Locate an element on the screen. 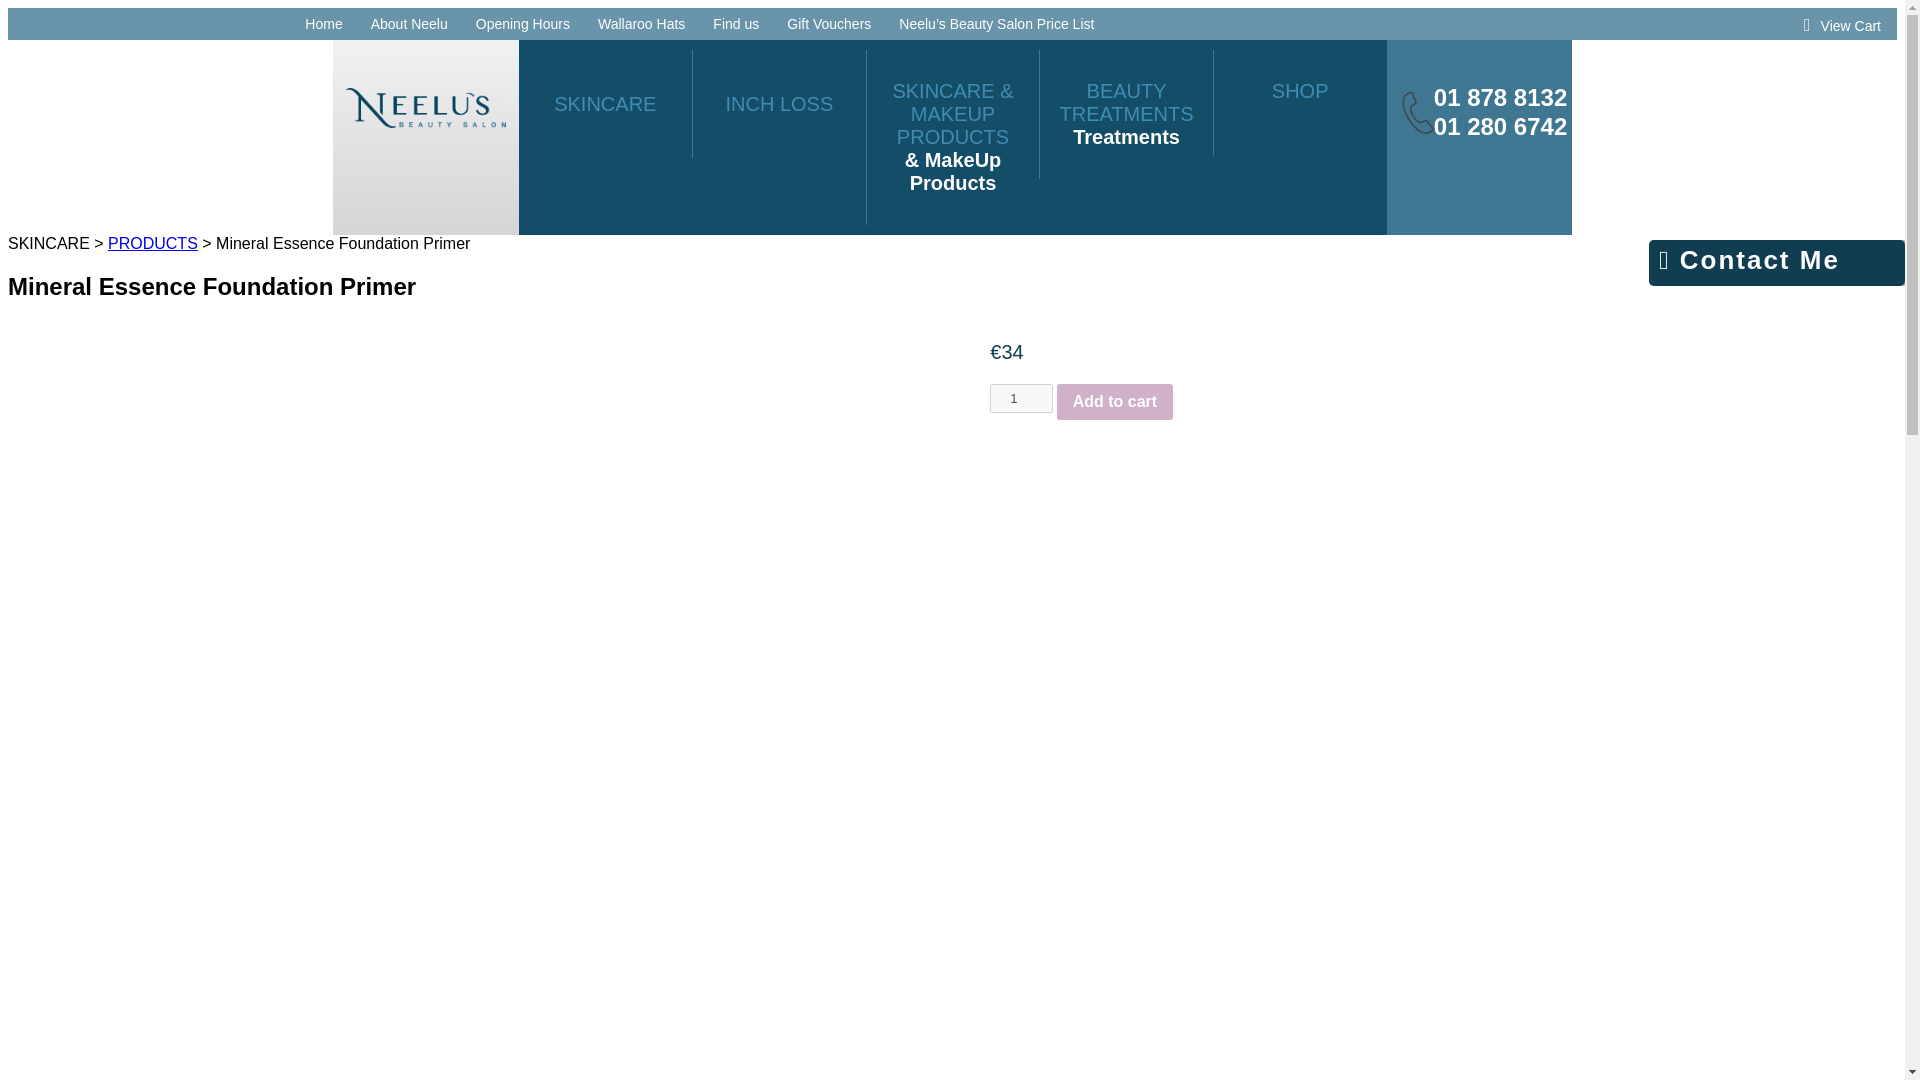 The image size is (1920, 1080). Find us is located at coordinates (605, 103).